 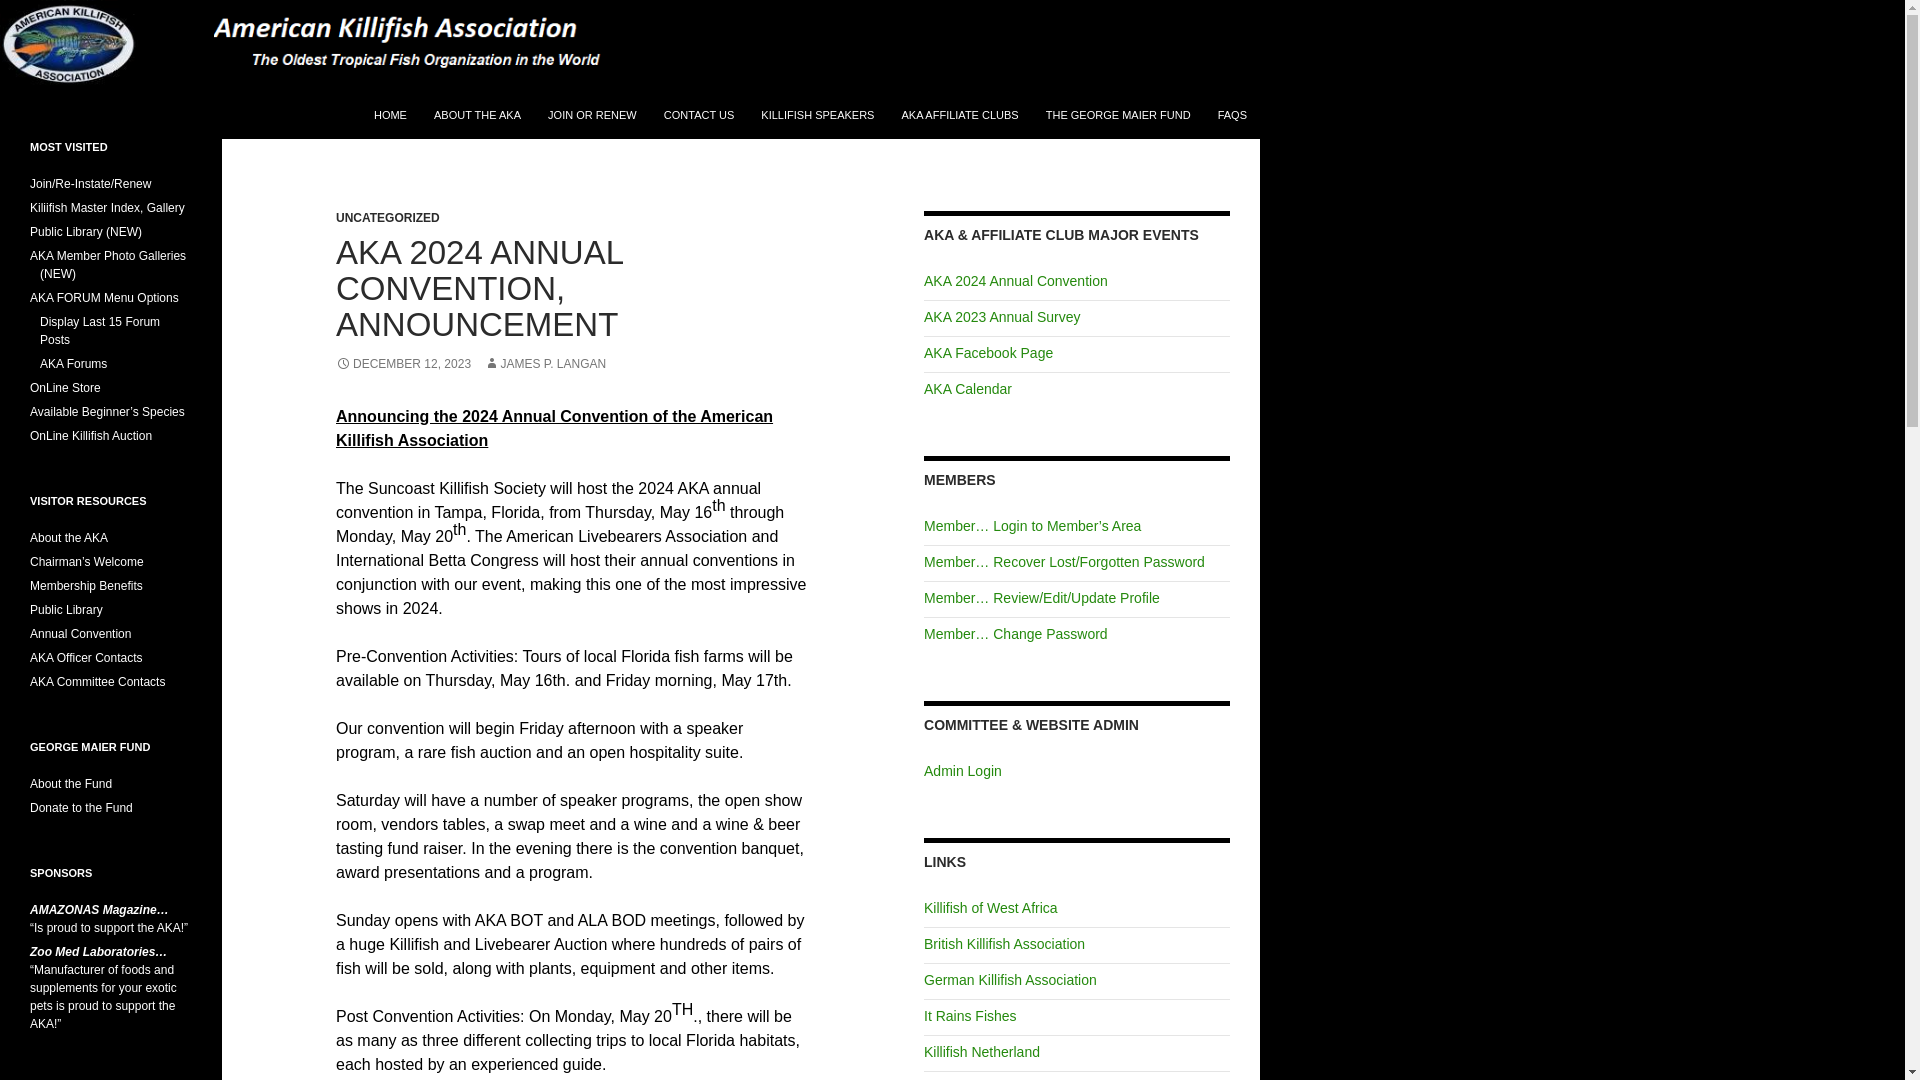 I want to click on AKA 2023 Annual Survey, so click(x=1001, y=316).